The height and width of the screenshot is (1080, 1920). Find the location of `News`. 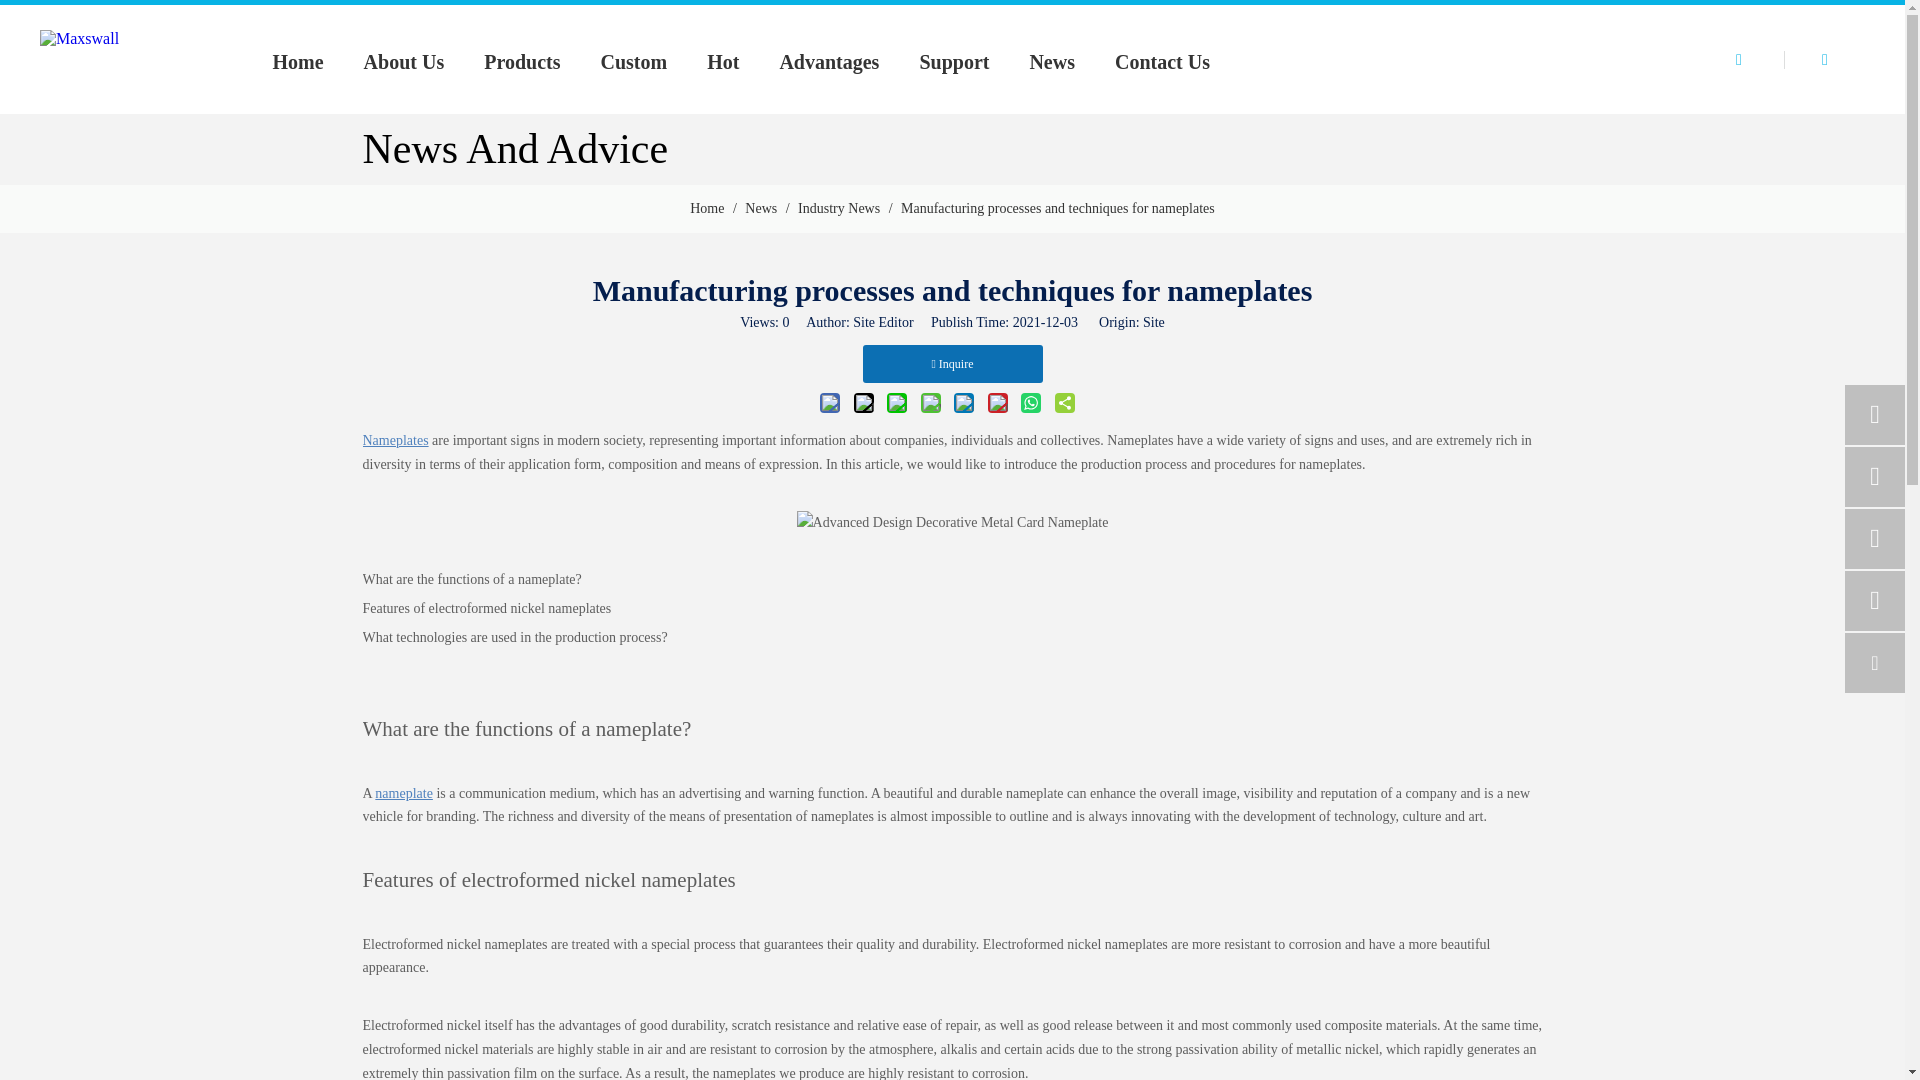

News is located at coordinates (1052, 62).